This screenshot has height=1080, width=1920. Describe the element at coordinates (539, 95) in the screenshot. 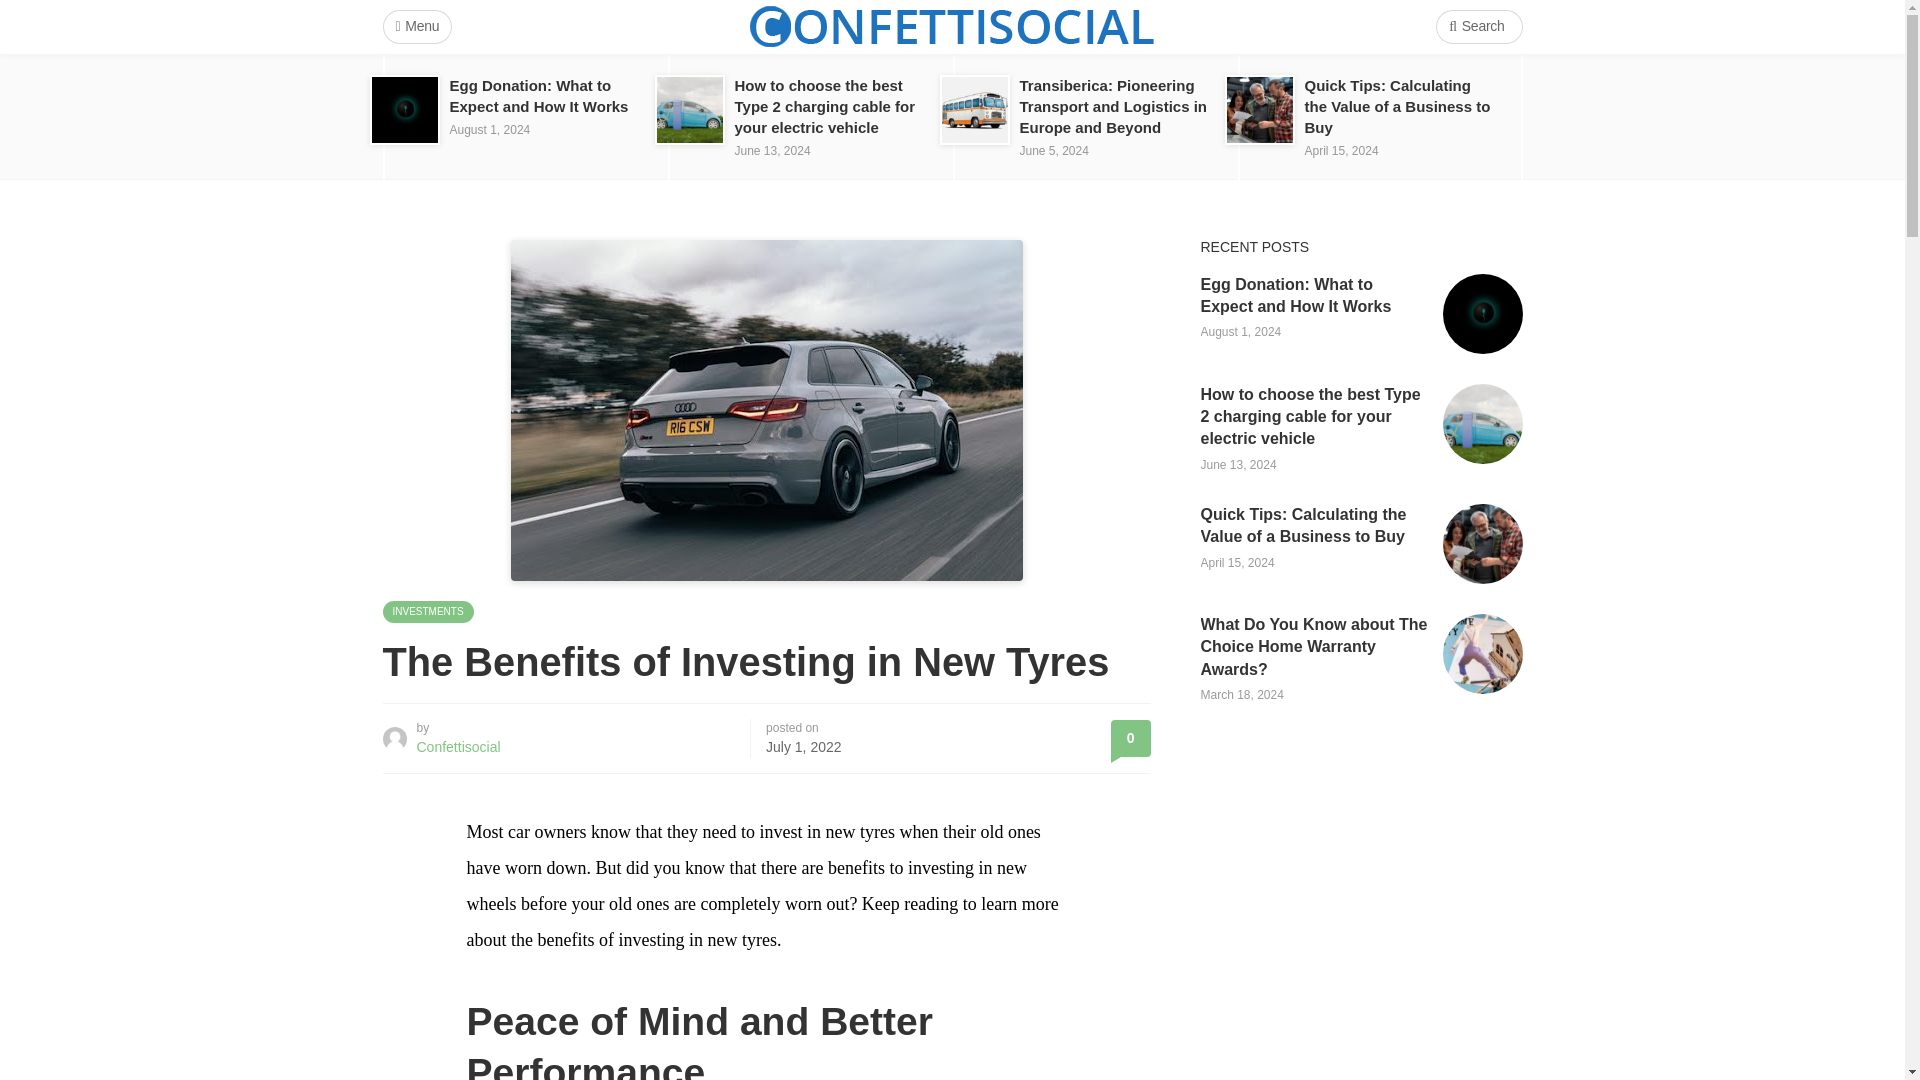

I see `Egg Donation: What to Expect and How It Works` at that location.